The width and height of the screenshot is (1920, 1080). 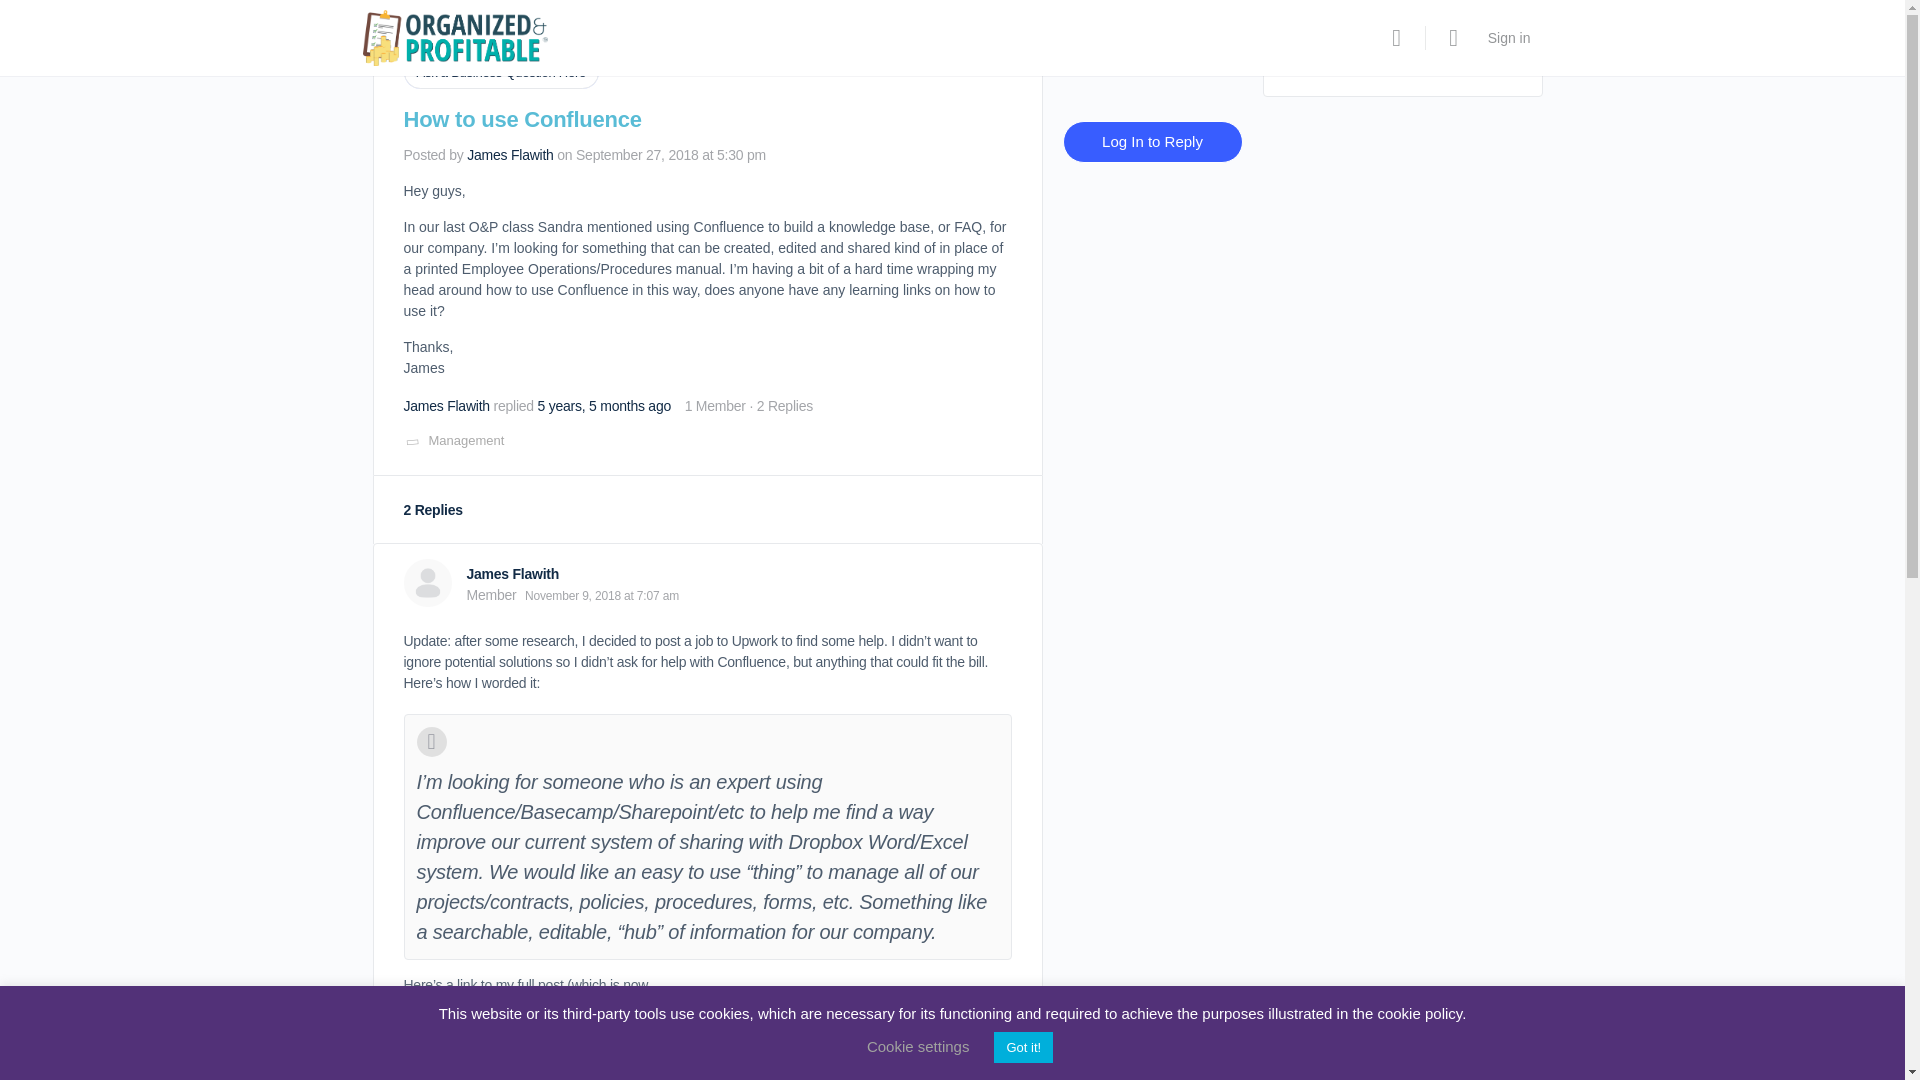 I want to click on Reply To: How to use Confluence, so click(x=604, y=406).